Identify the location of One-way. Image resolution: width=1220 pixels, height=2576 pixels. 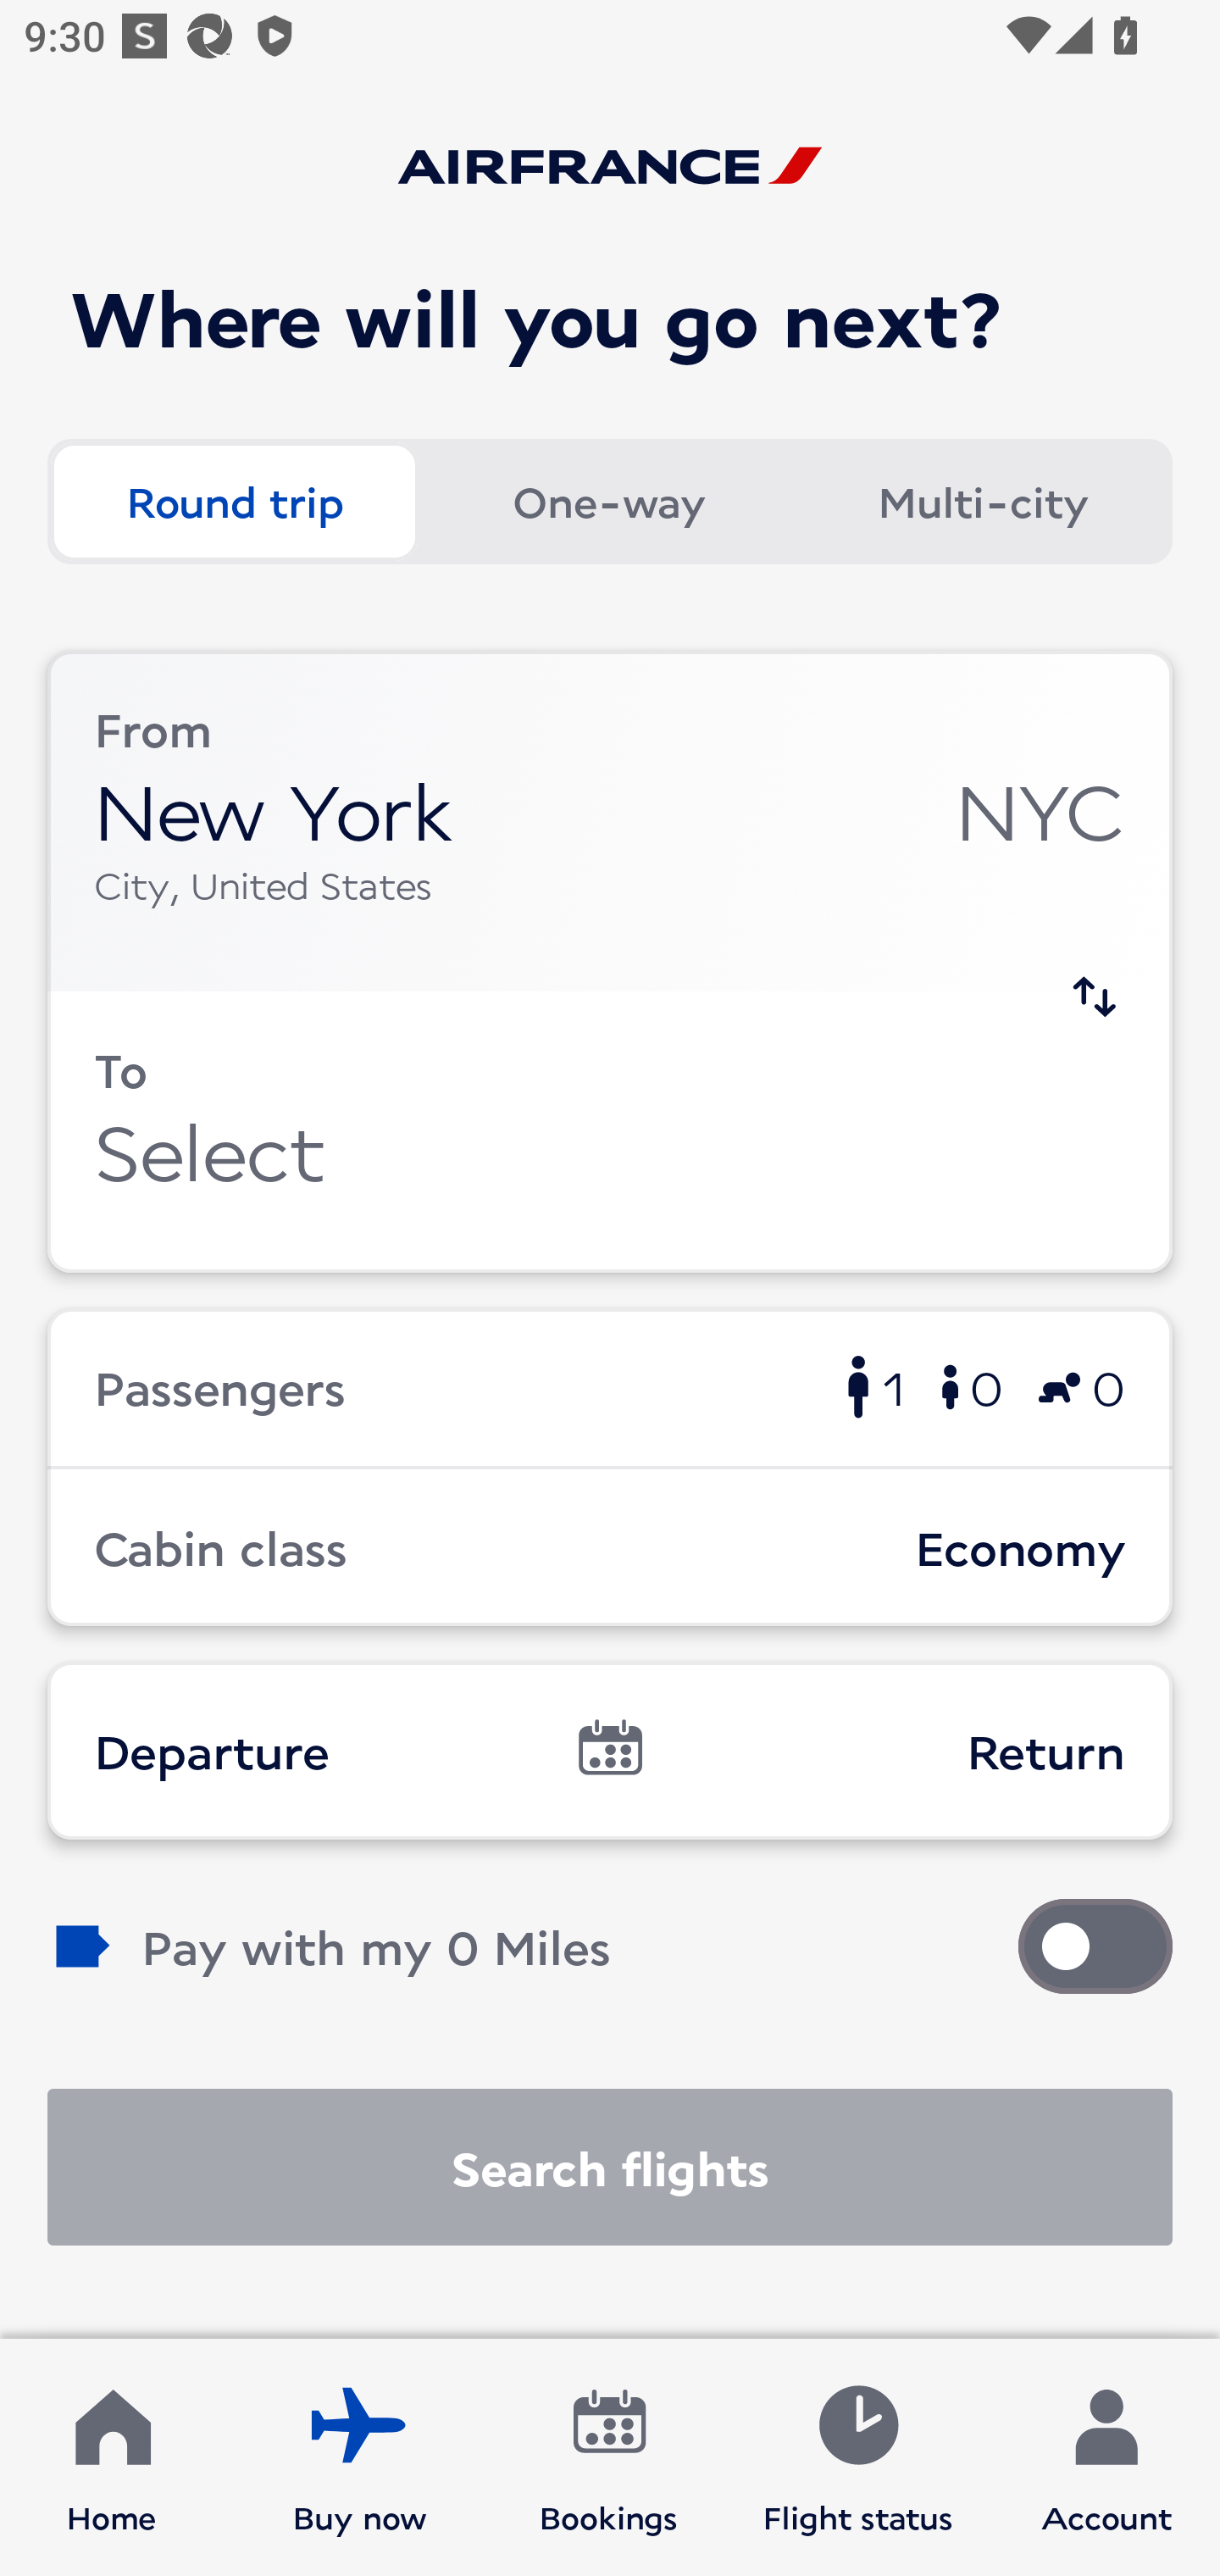
(608, 500).